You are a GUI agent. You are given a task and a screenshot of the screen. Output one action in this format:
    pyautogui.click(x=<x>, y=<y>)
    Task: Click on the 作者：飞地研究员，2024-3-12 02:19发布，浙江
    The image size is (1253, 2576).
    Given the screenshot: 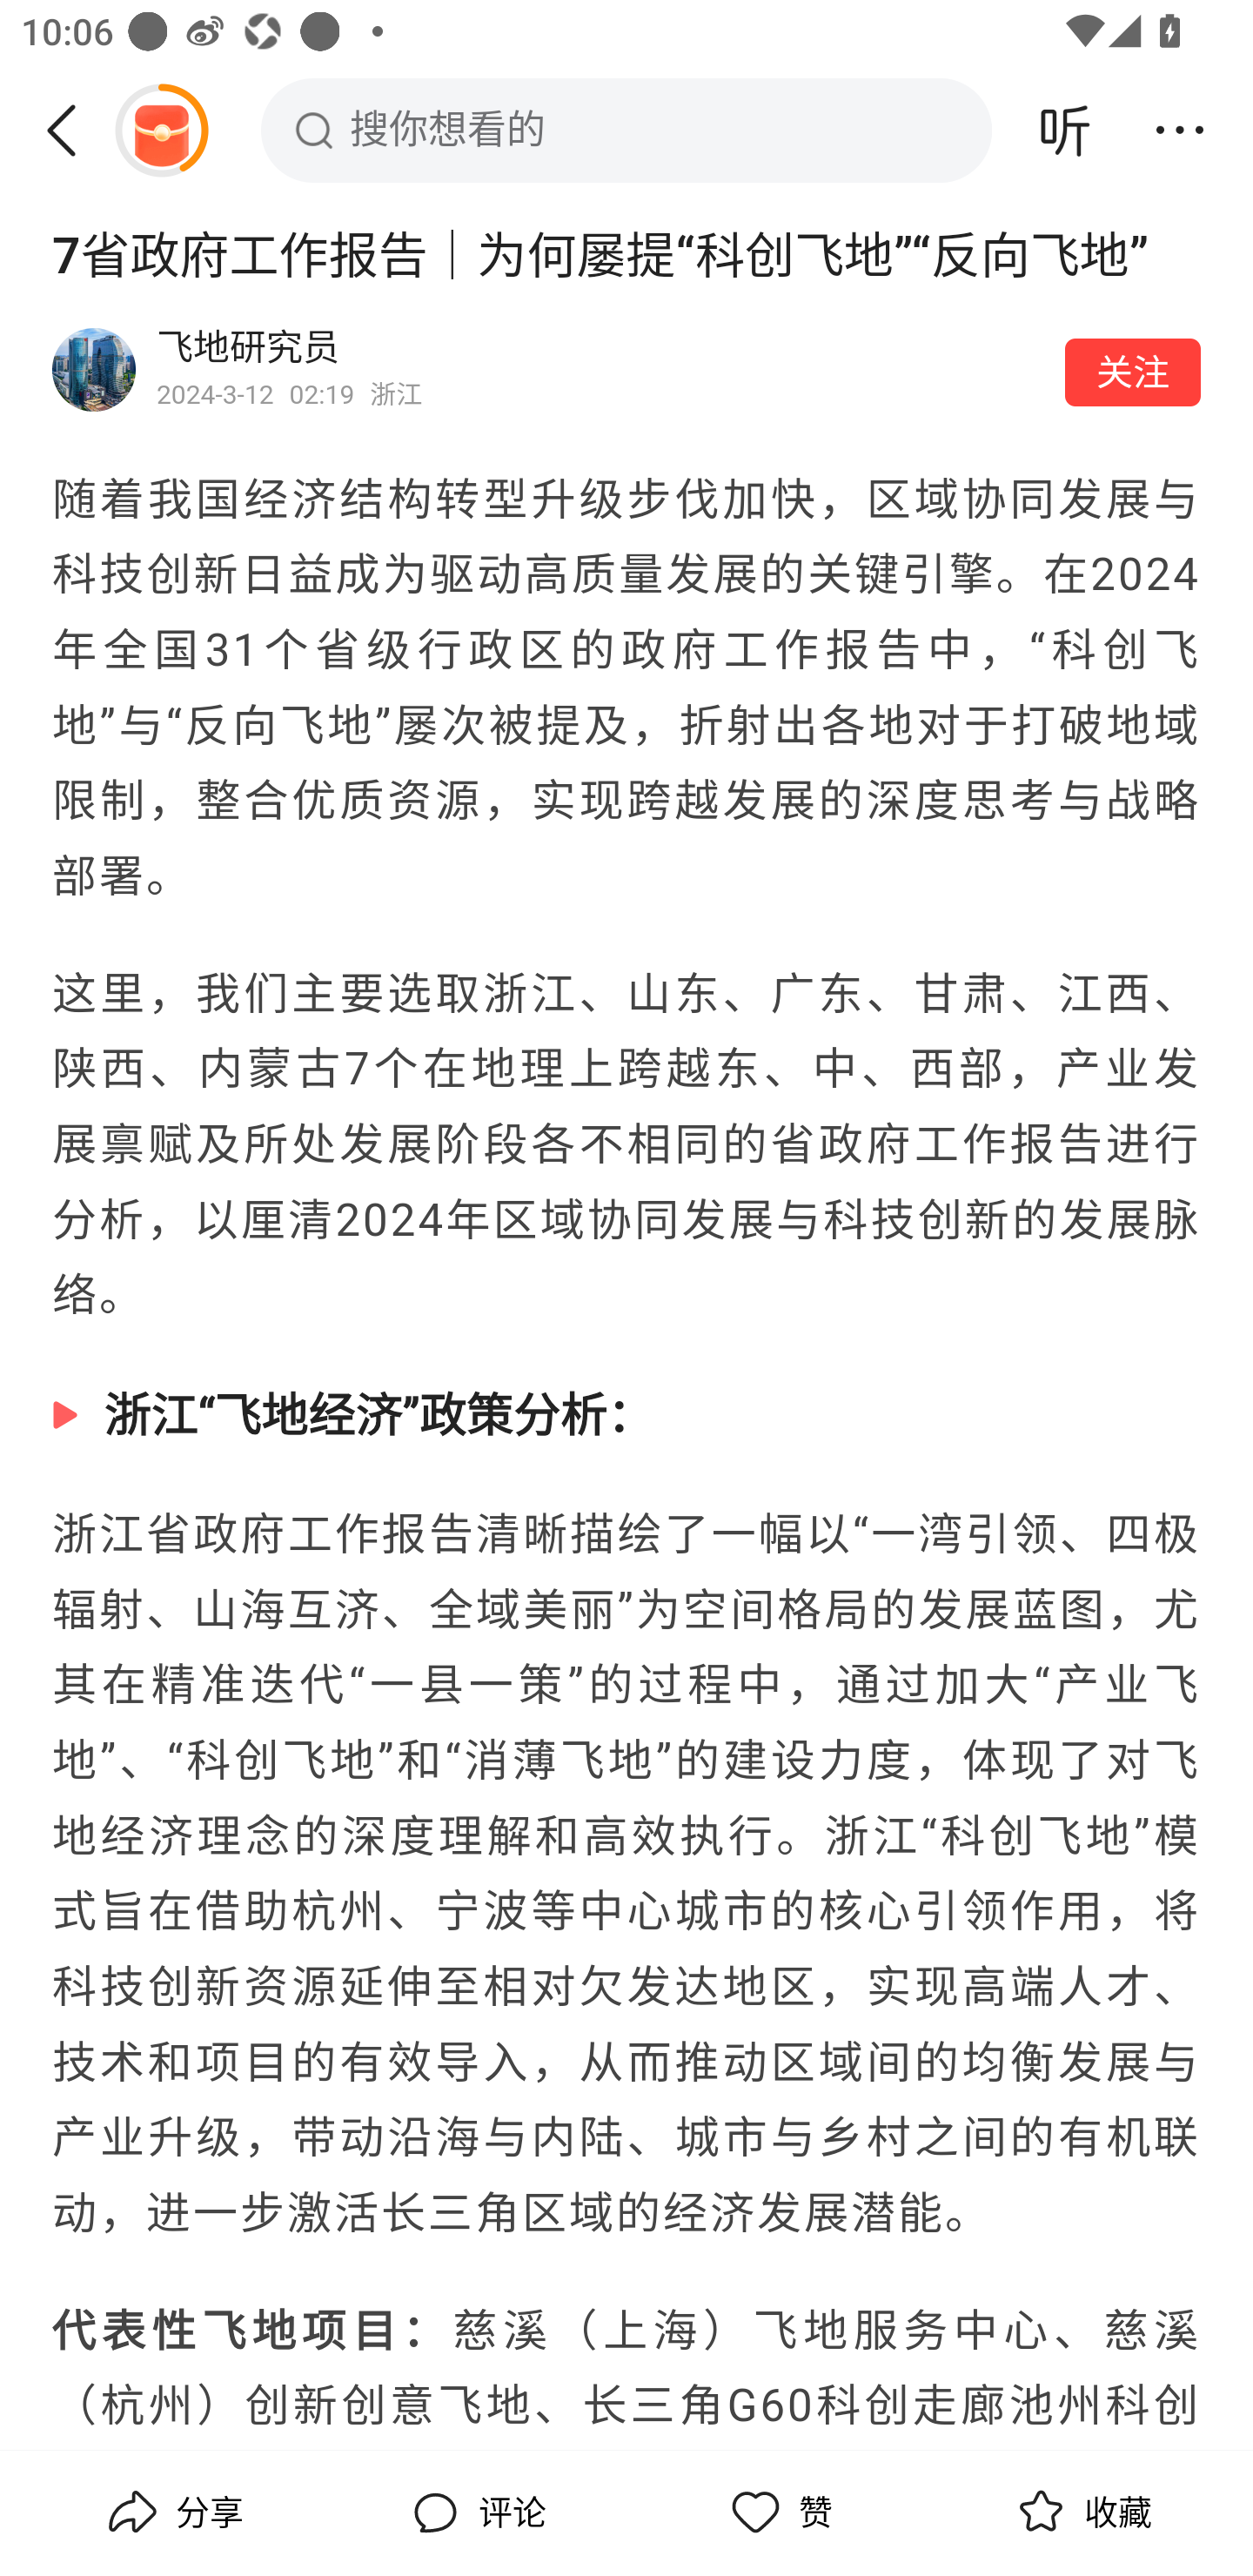 What is the action you would take?
    pyautogui.click(x=600, y=369)
    